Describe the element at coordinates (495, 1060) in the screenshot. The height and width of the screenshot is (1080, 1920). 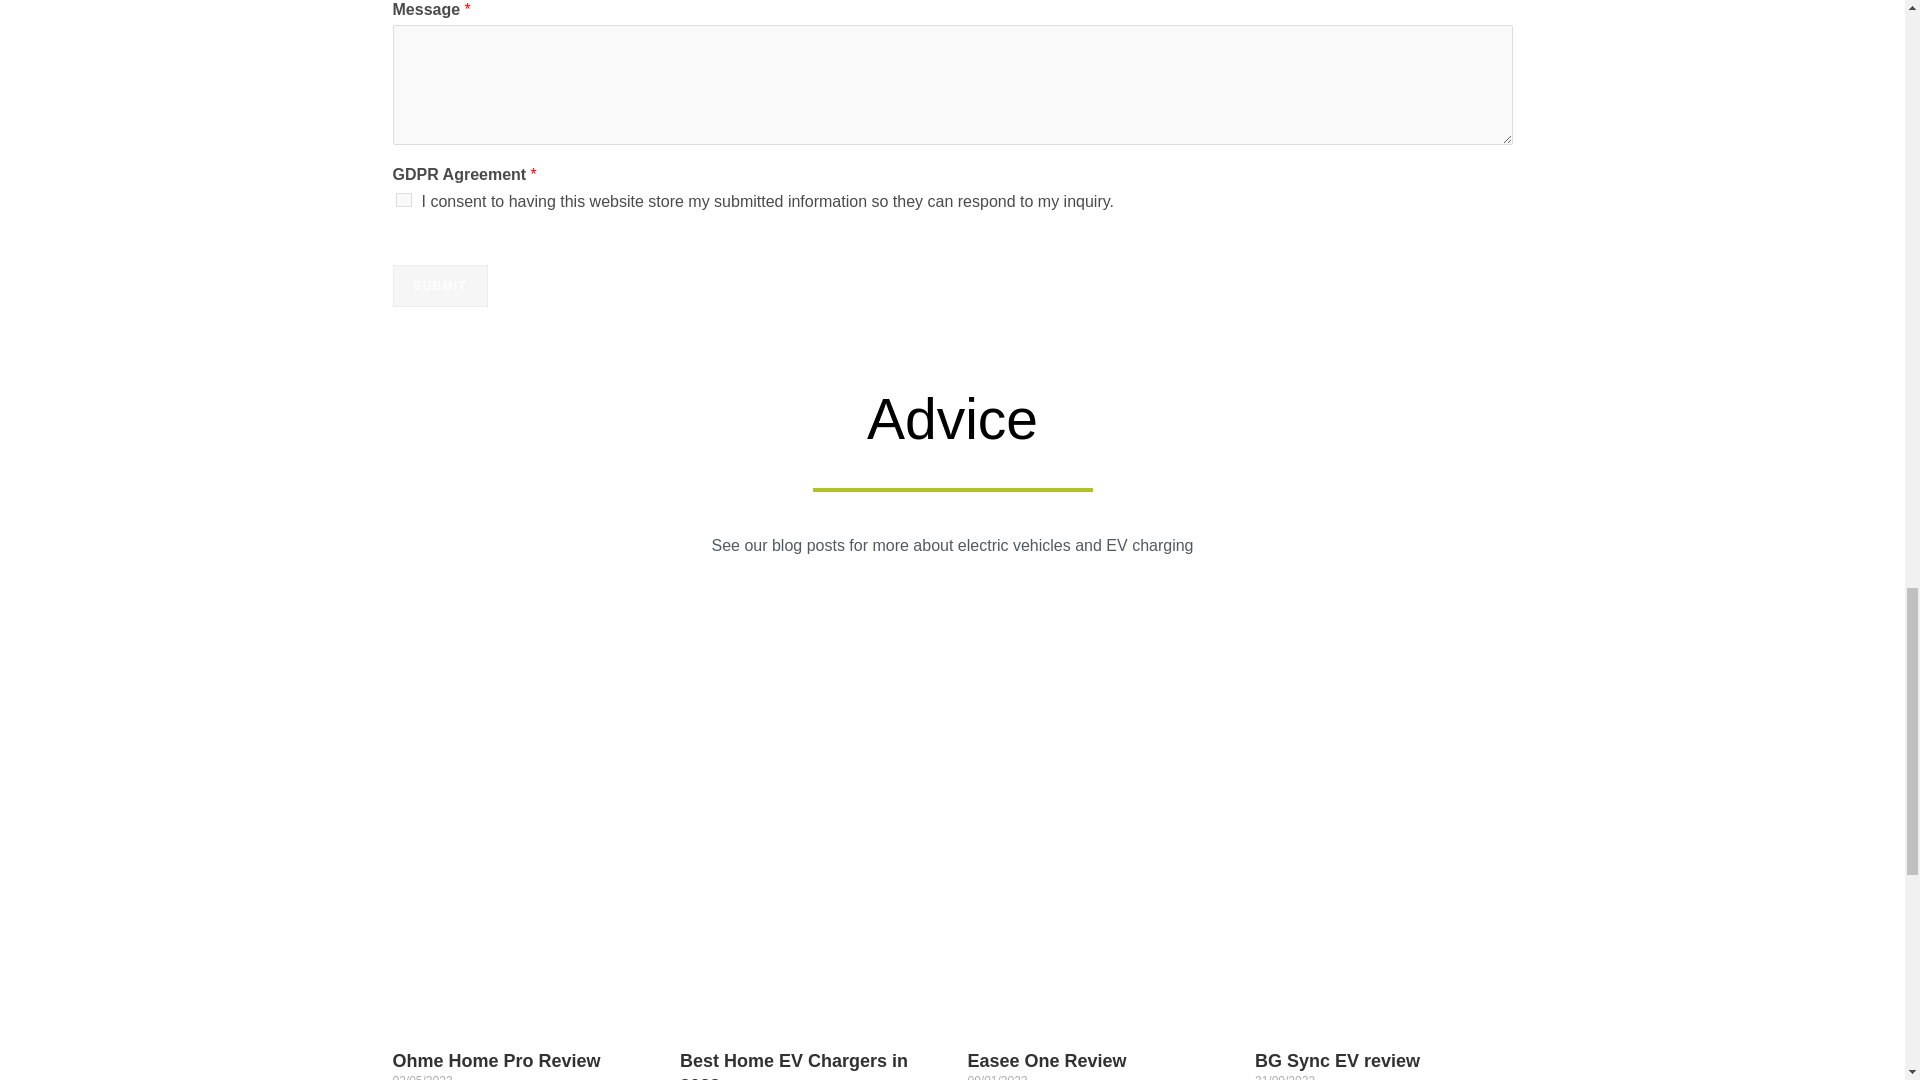
I see `Ohme Home Pro Review` at that location.